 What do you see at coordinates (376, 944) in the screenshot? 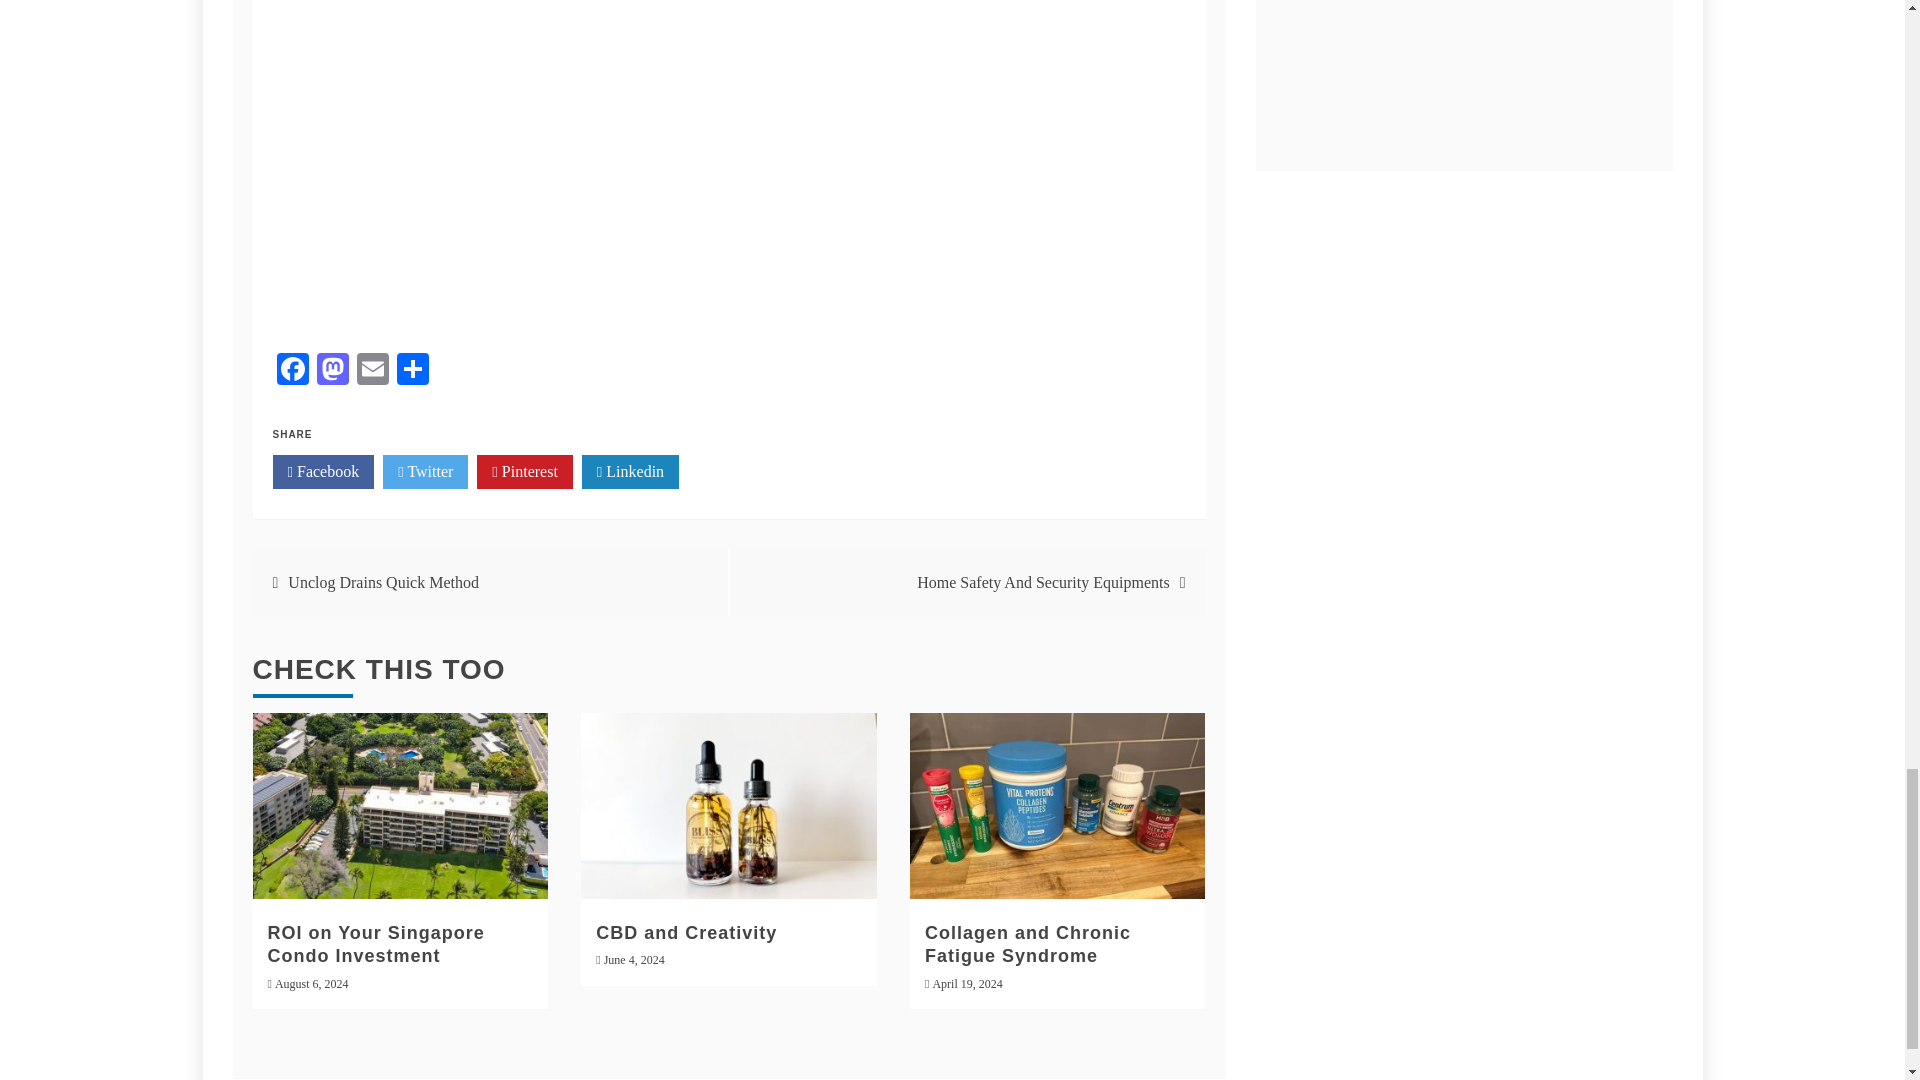
I see `ROI on Your Singapore Condo Investment` at bounding box center [376, 944].